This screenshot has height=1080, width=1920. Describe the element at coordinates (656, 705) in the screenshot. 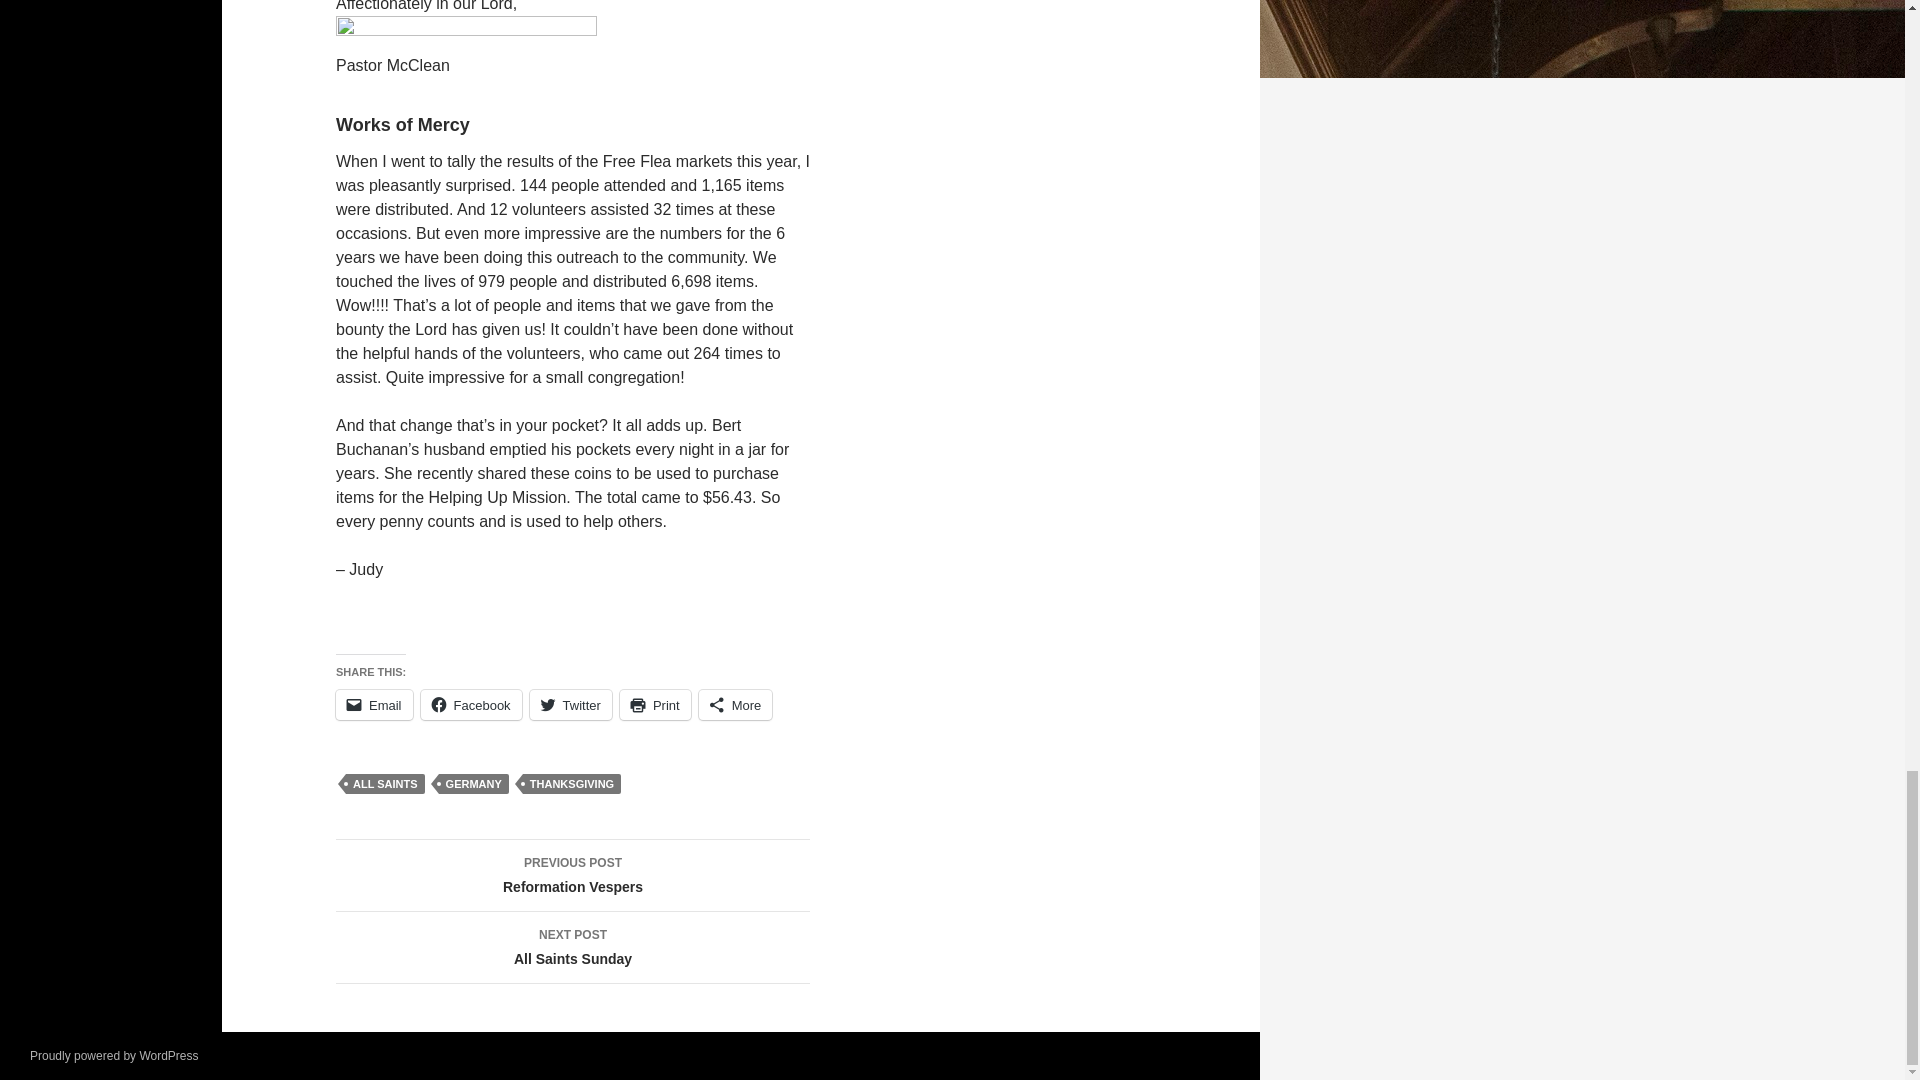

I see `Print` at that location.